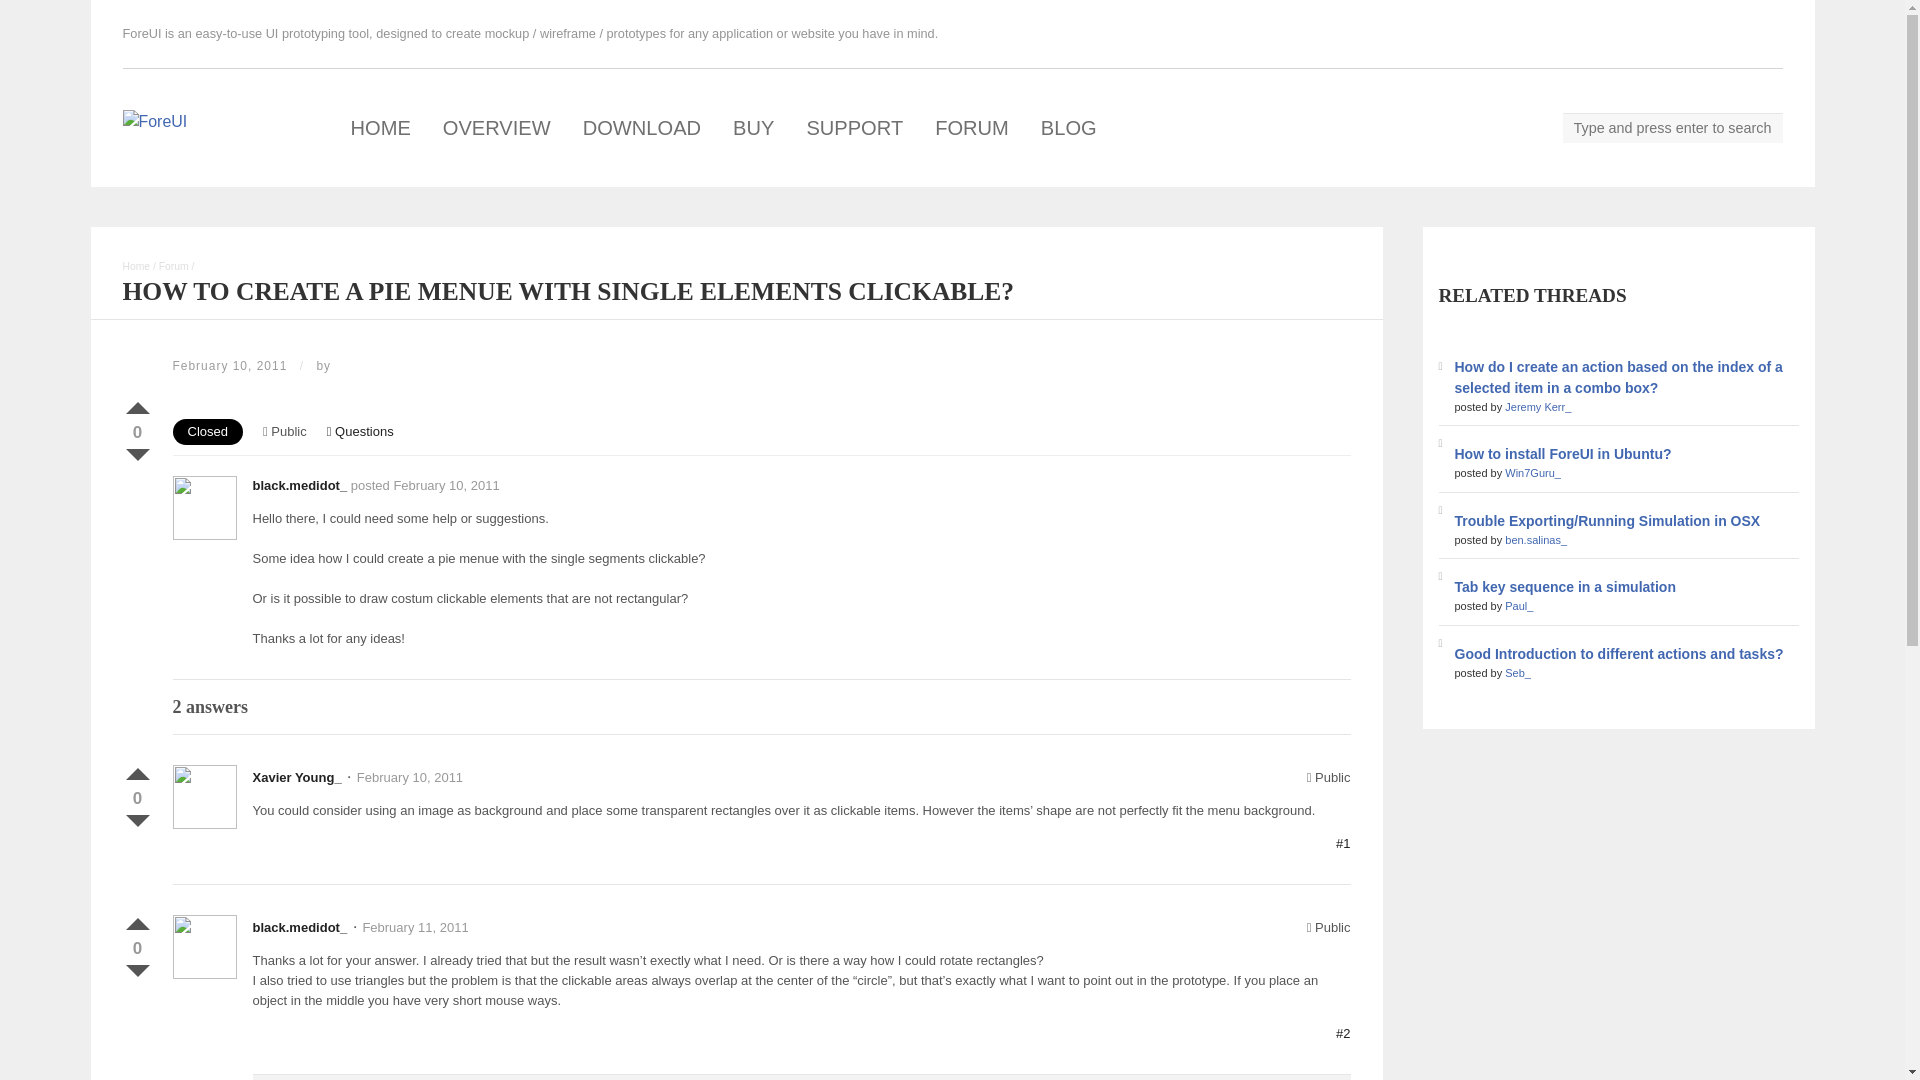  I want to click on Facebook, so click(1544, 34).